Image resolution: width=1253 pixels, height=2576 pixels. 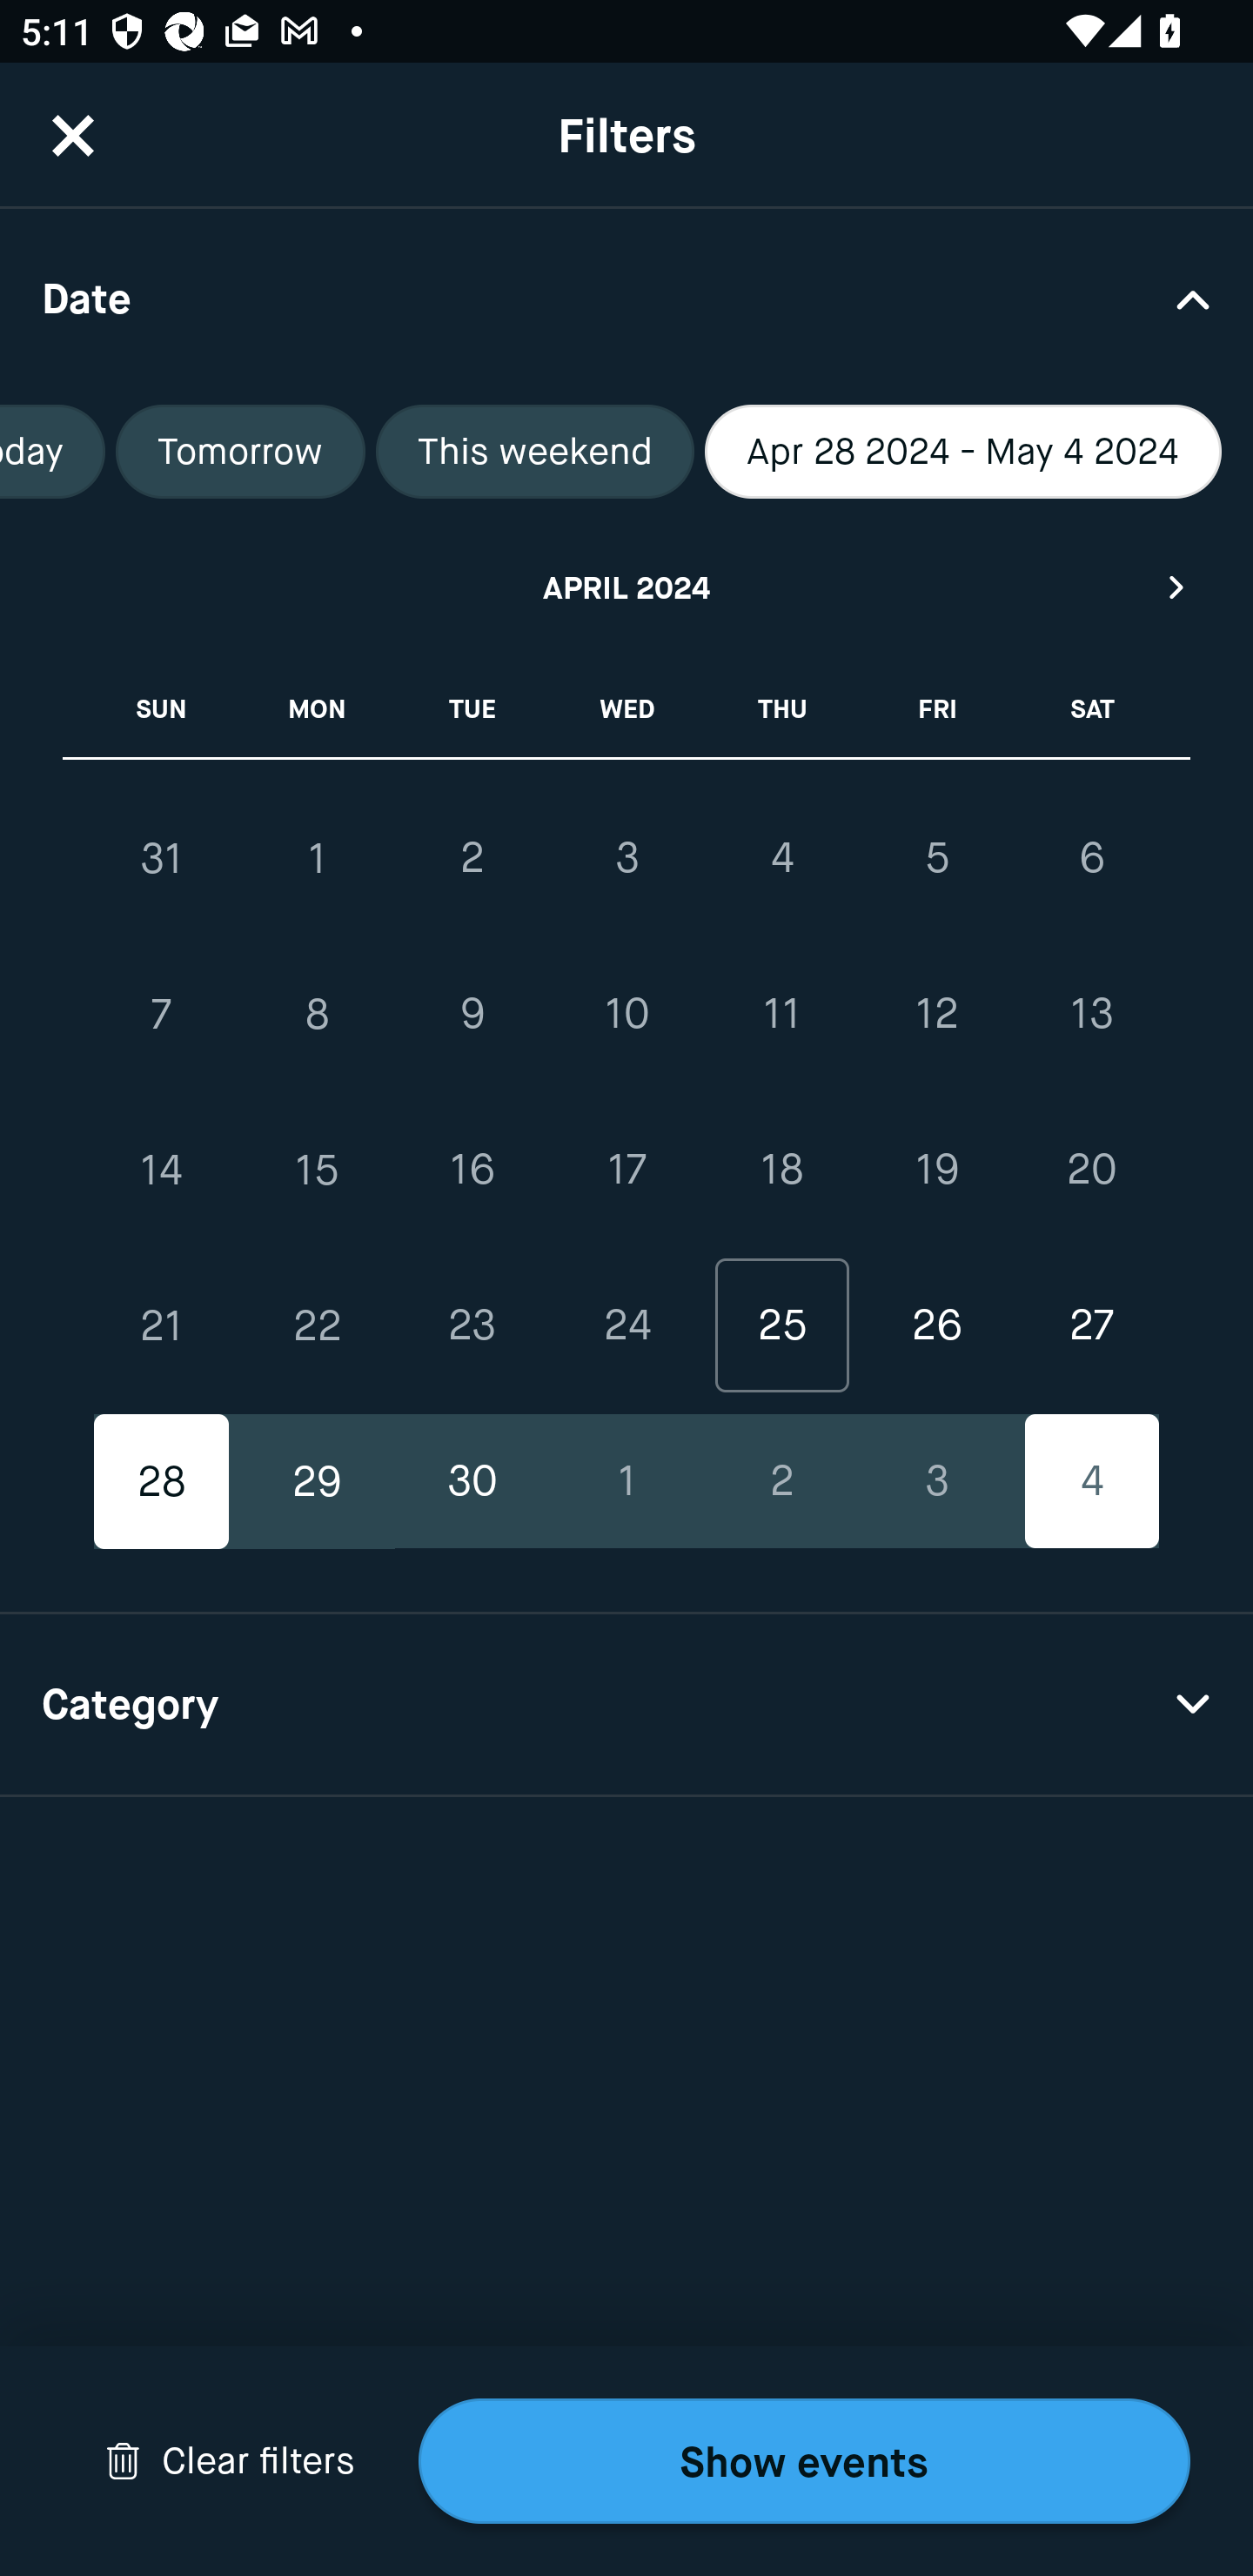 I want to click on 31, so click(x=162, y=858).